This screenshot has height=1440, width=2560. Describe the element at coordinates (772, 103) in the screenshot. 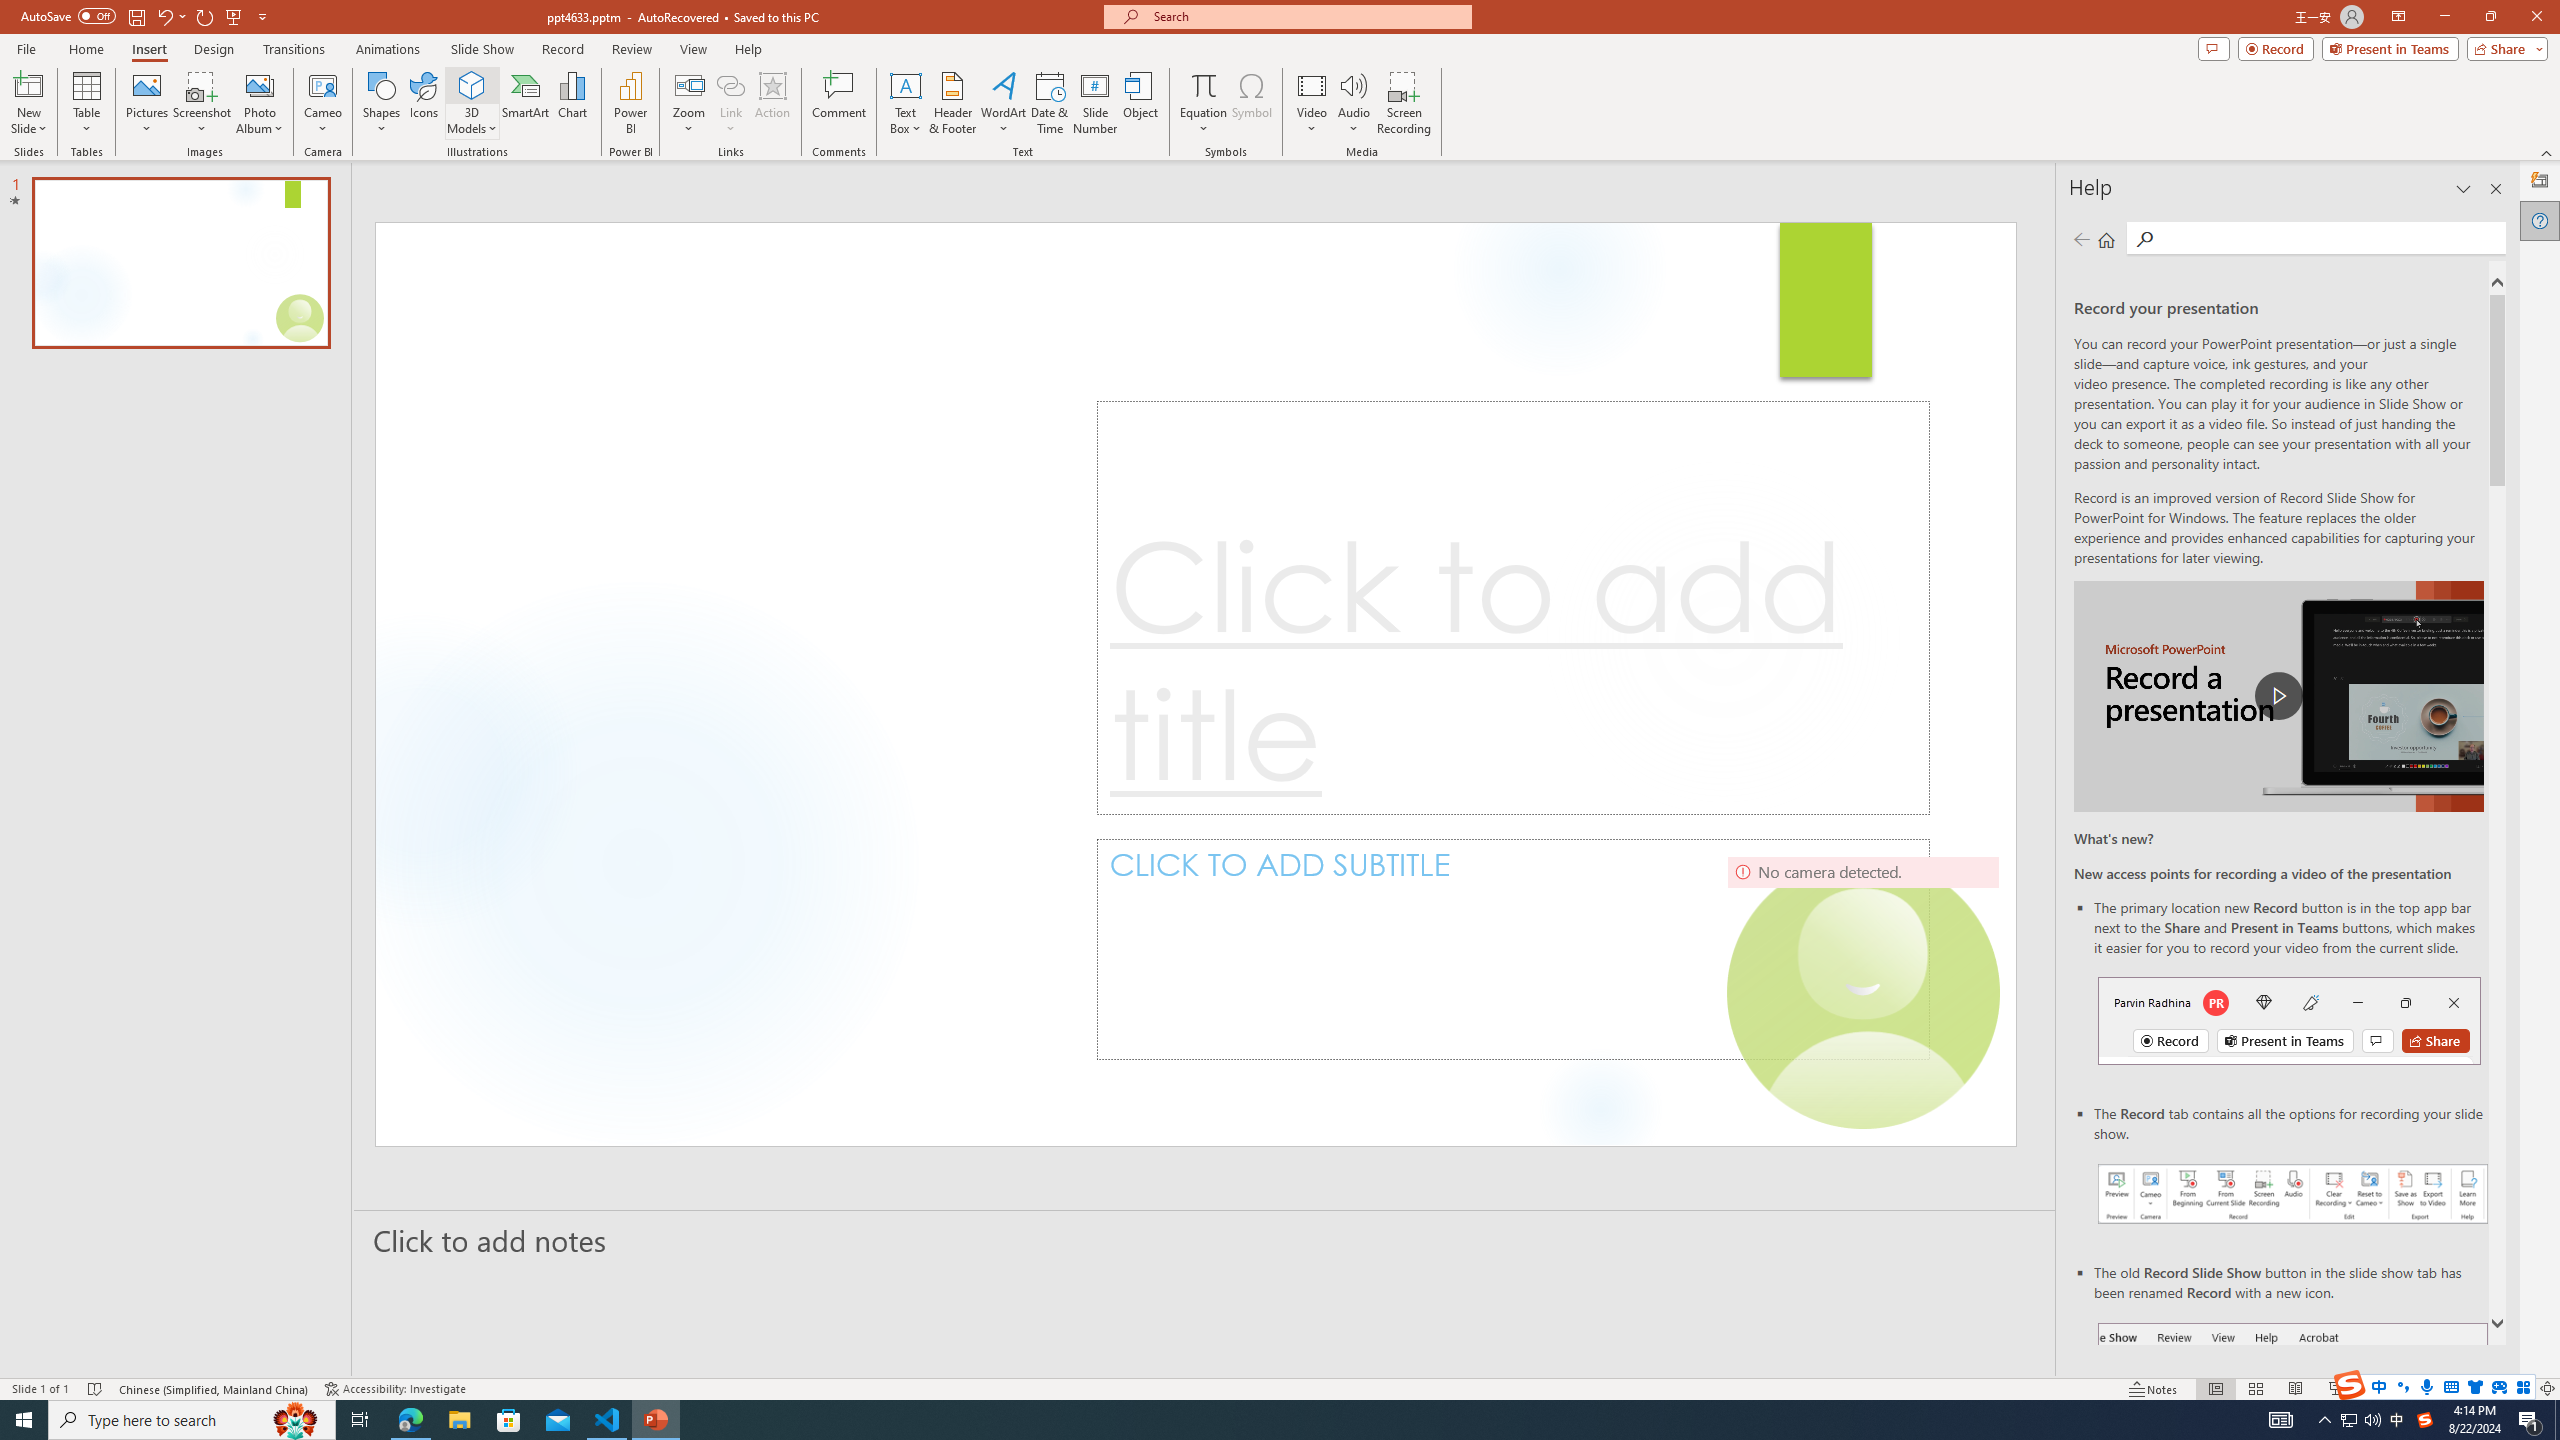

I see `Action` at that location.